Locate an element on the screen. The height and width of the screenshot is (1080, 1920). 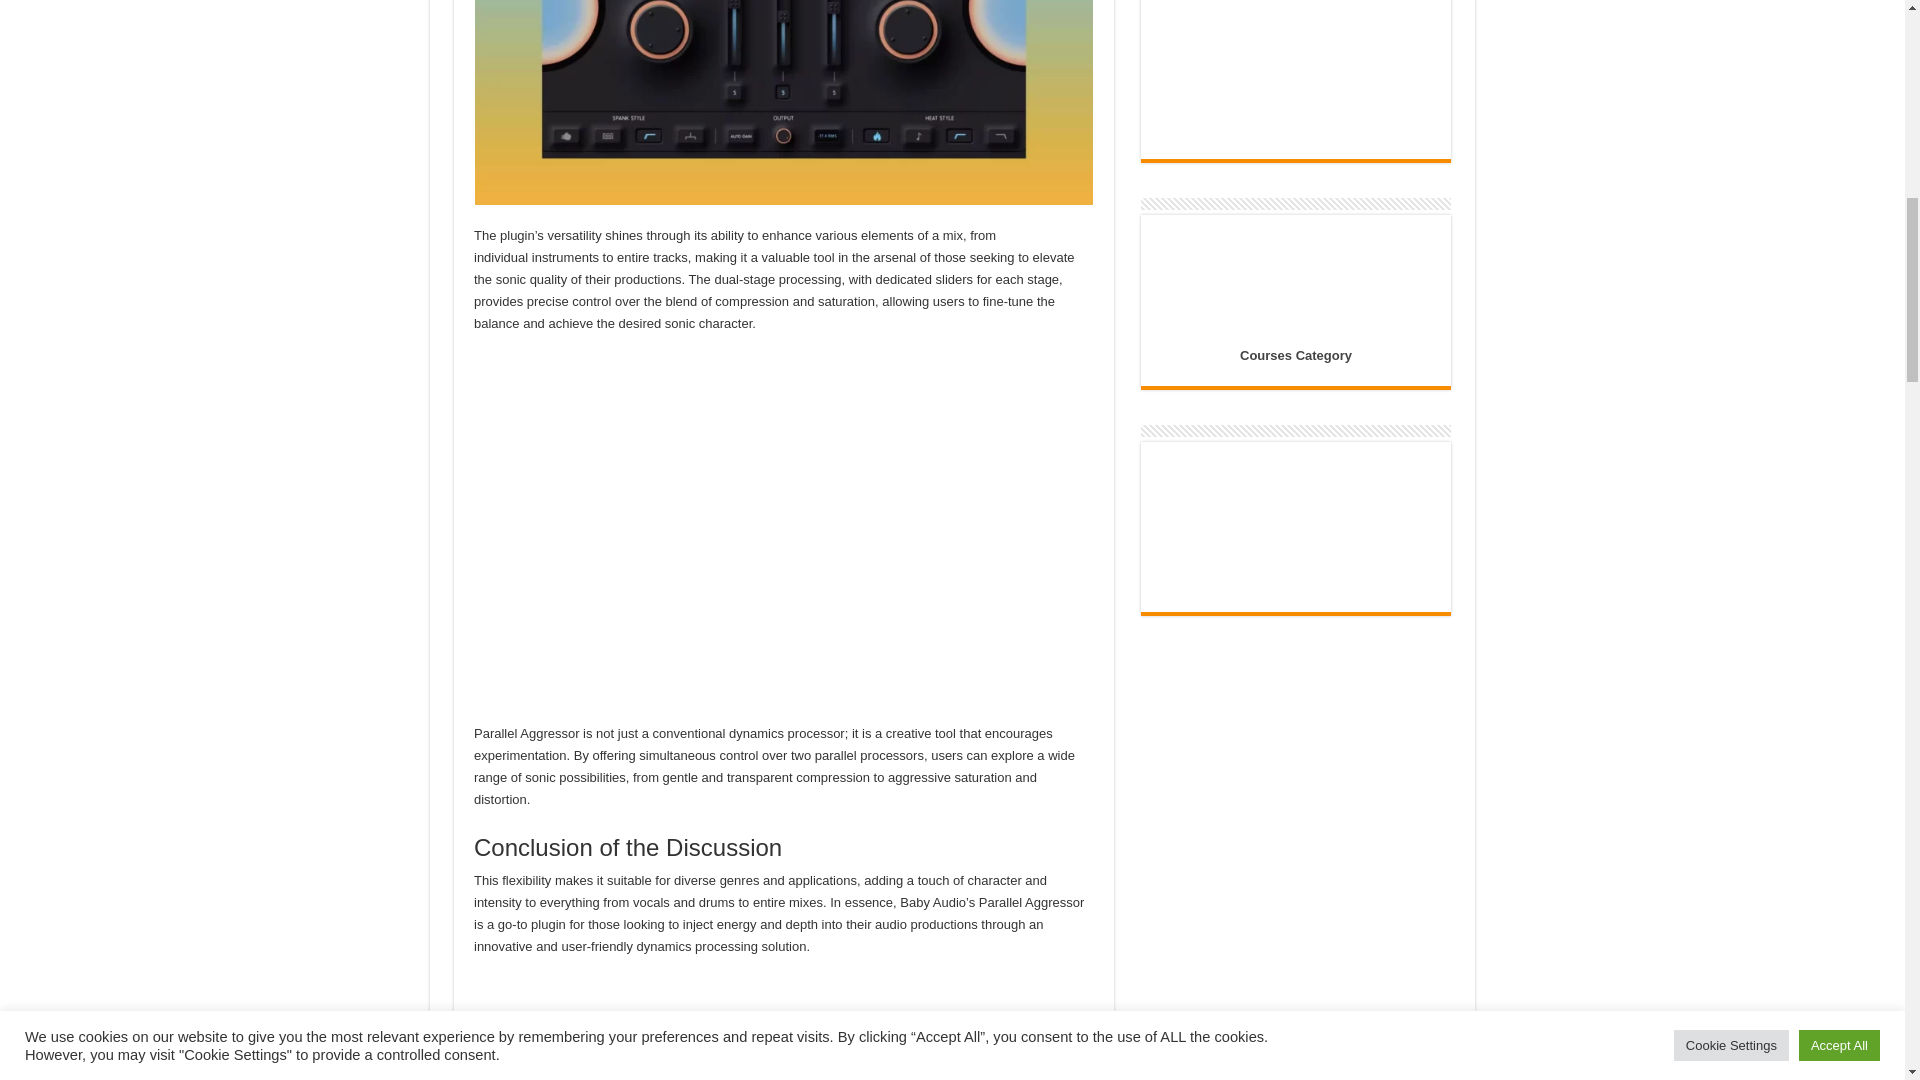
DMCA.com Protection Status is located at coordinates (1296, 526).